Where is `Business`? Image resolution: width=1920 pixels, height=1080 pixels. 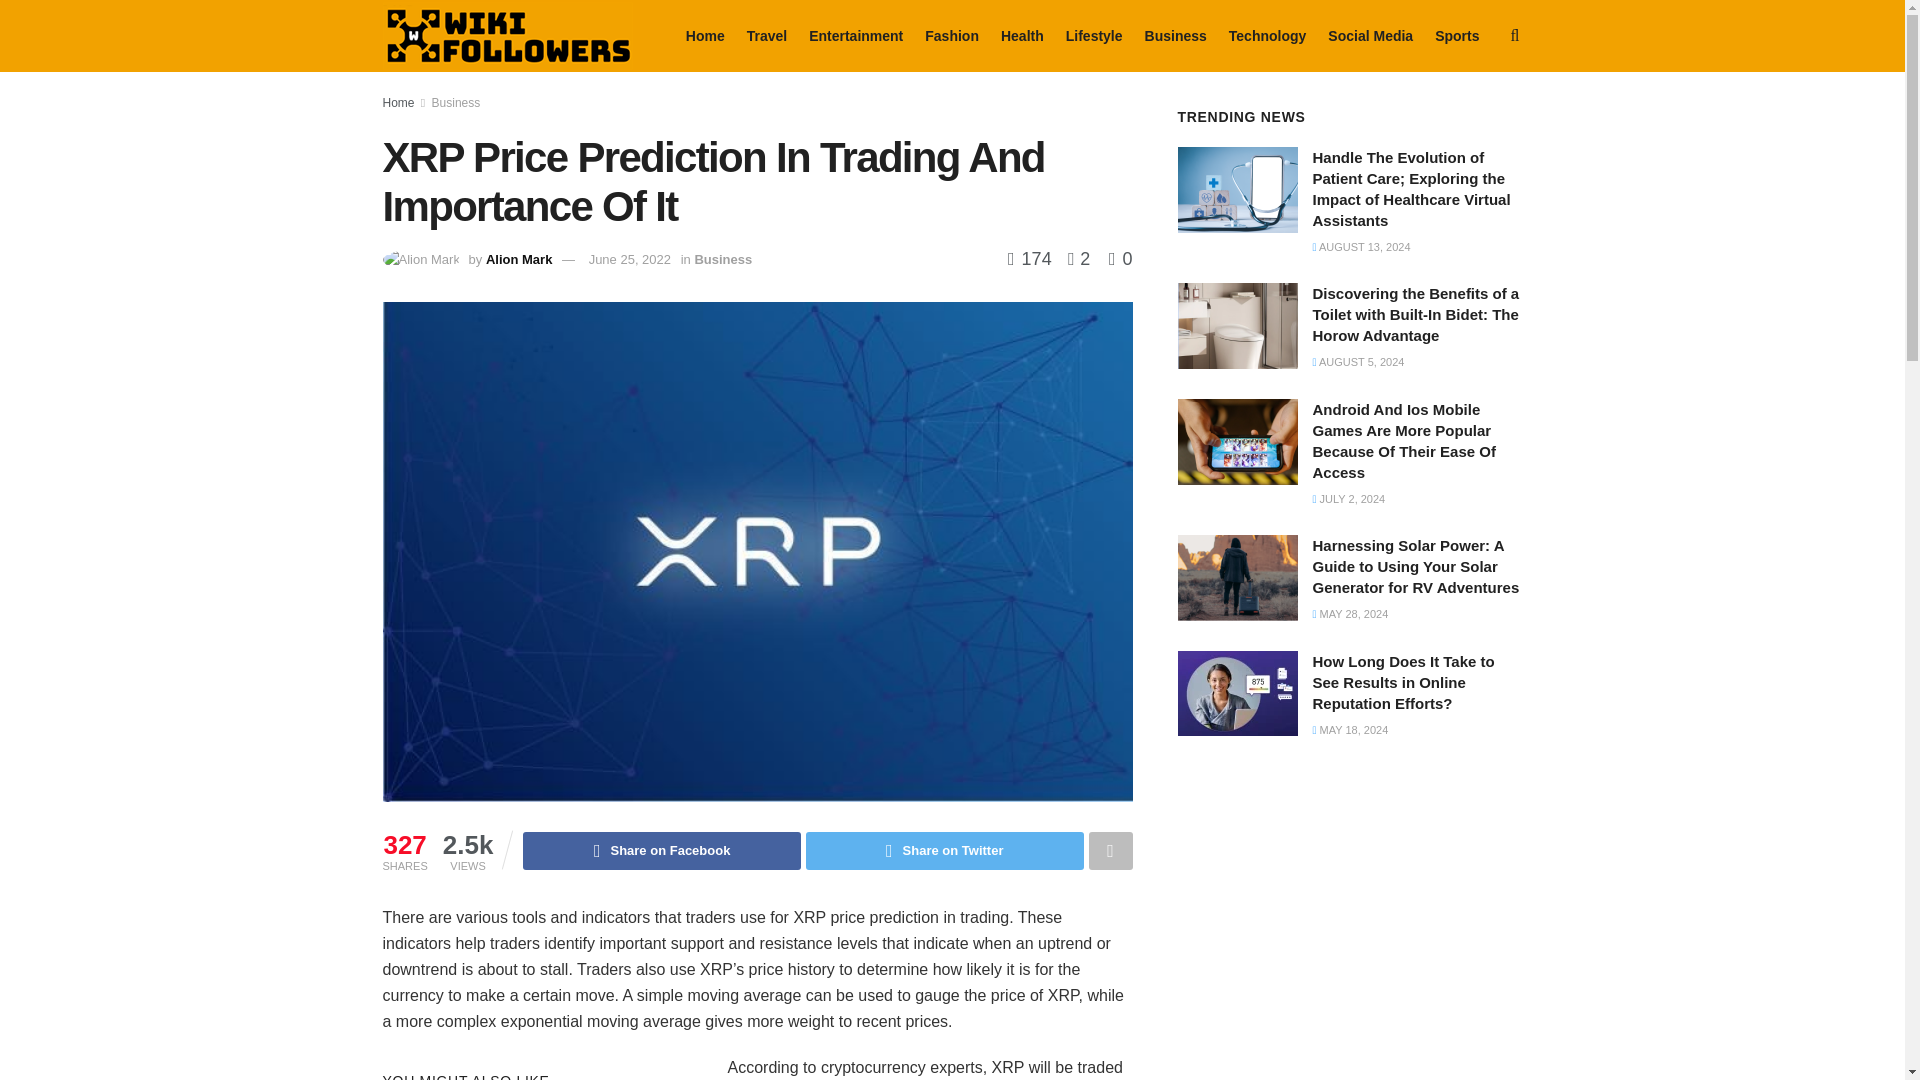
Business is located at coordinates (1176, 35).